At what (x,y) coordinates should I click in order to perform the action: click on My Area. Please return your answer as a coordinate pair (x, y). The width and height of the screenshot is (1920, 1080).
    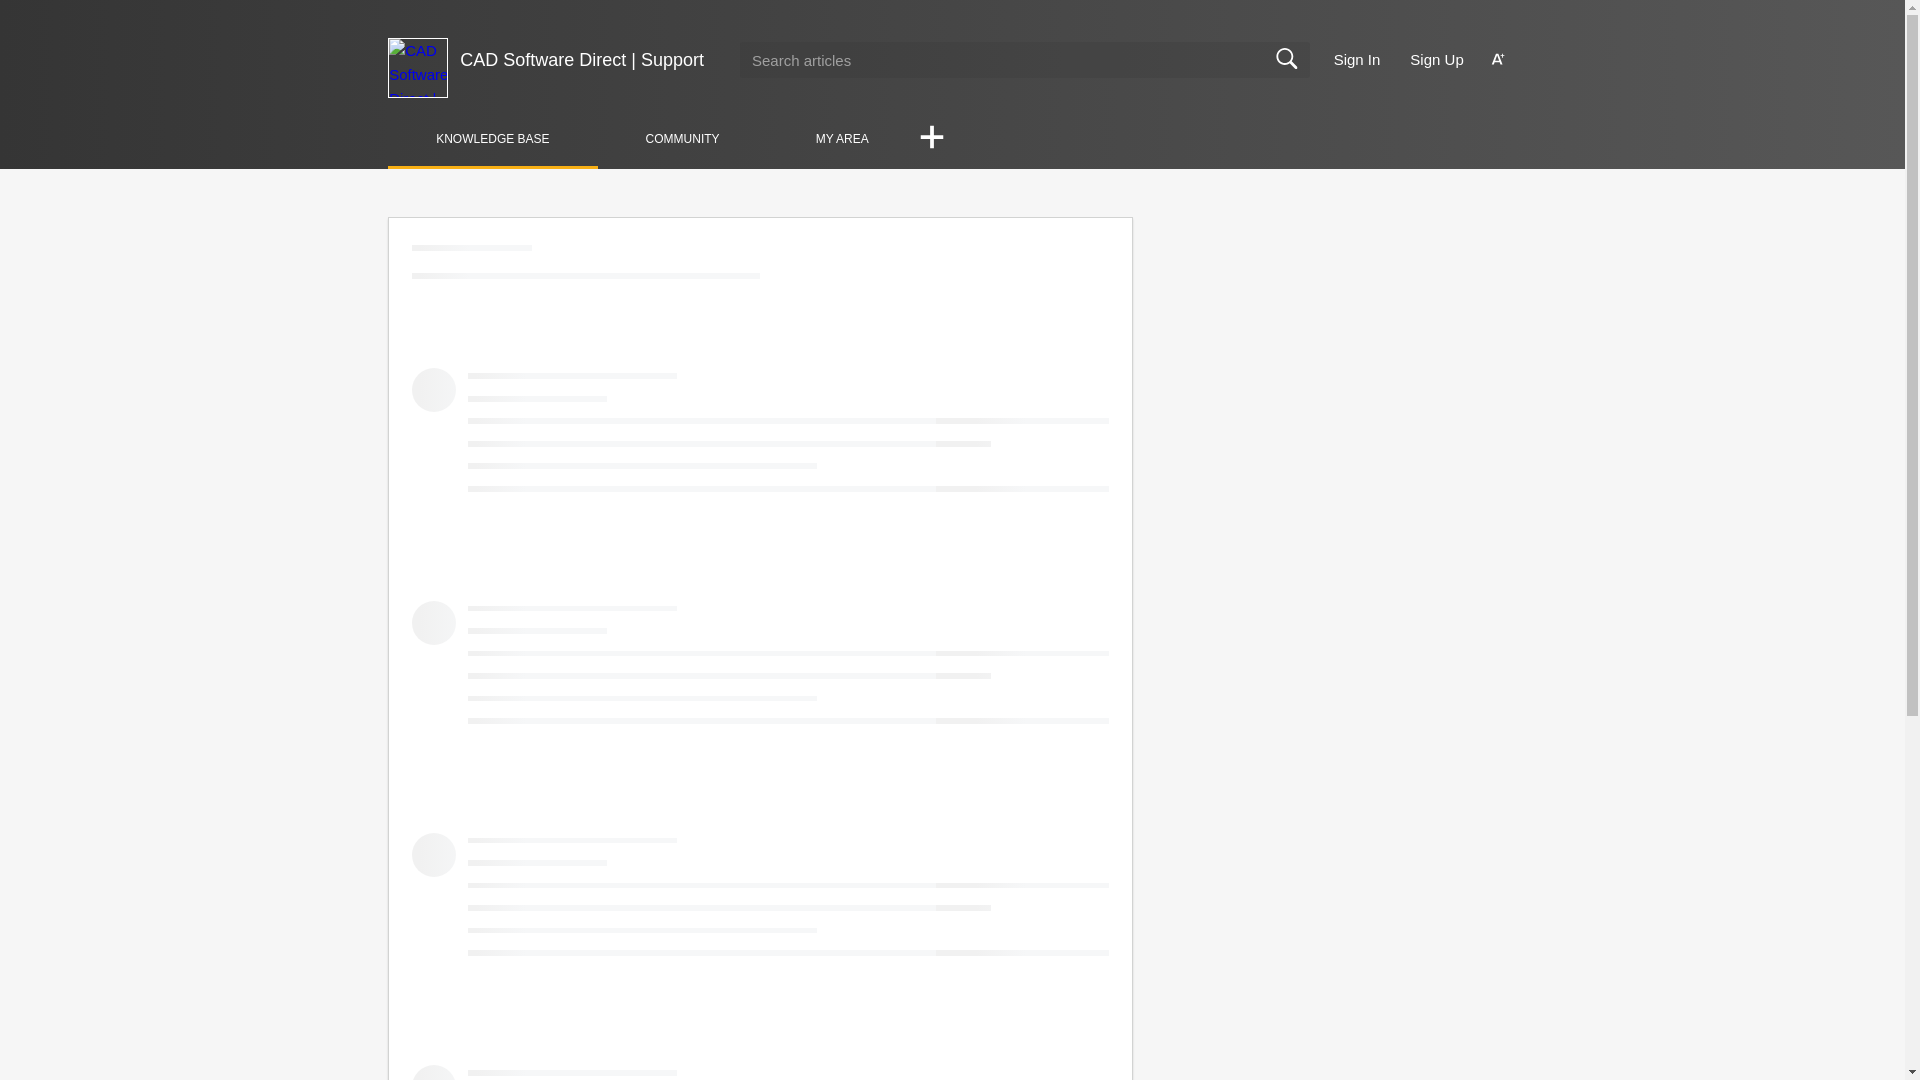
    Looking at the image, I should click on (842, 138).